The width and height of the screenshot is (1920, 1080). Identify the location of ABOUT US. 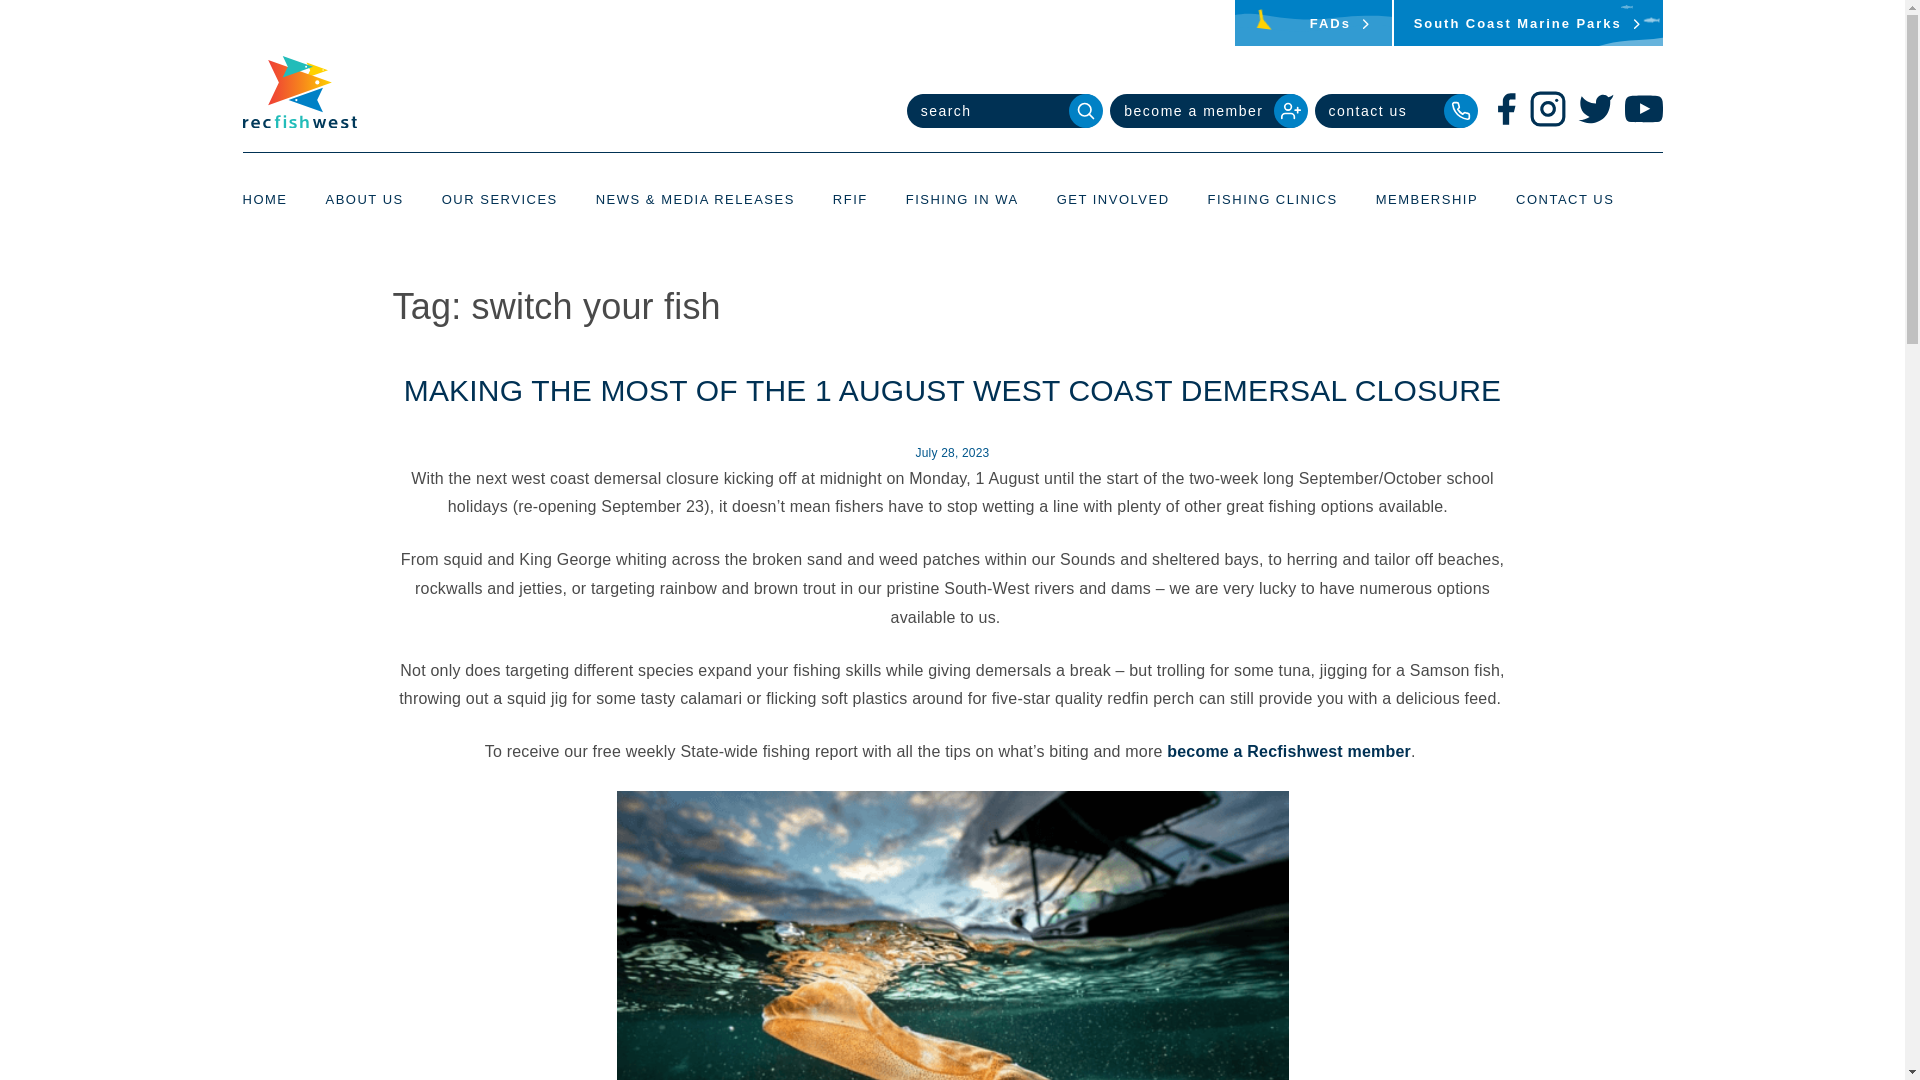
(364, 198).